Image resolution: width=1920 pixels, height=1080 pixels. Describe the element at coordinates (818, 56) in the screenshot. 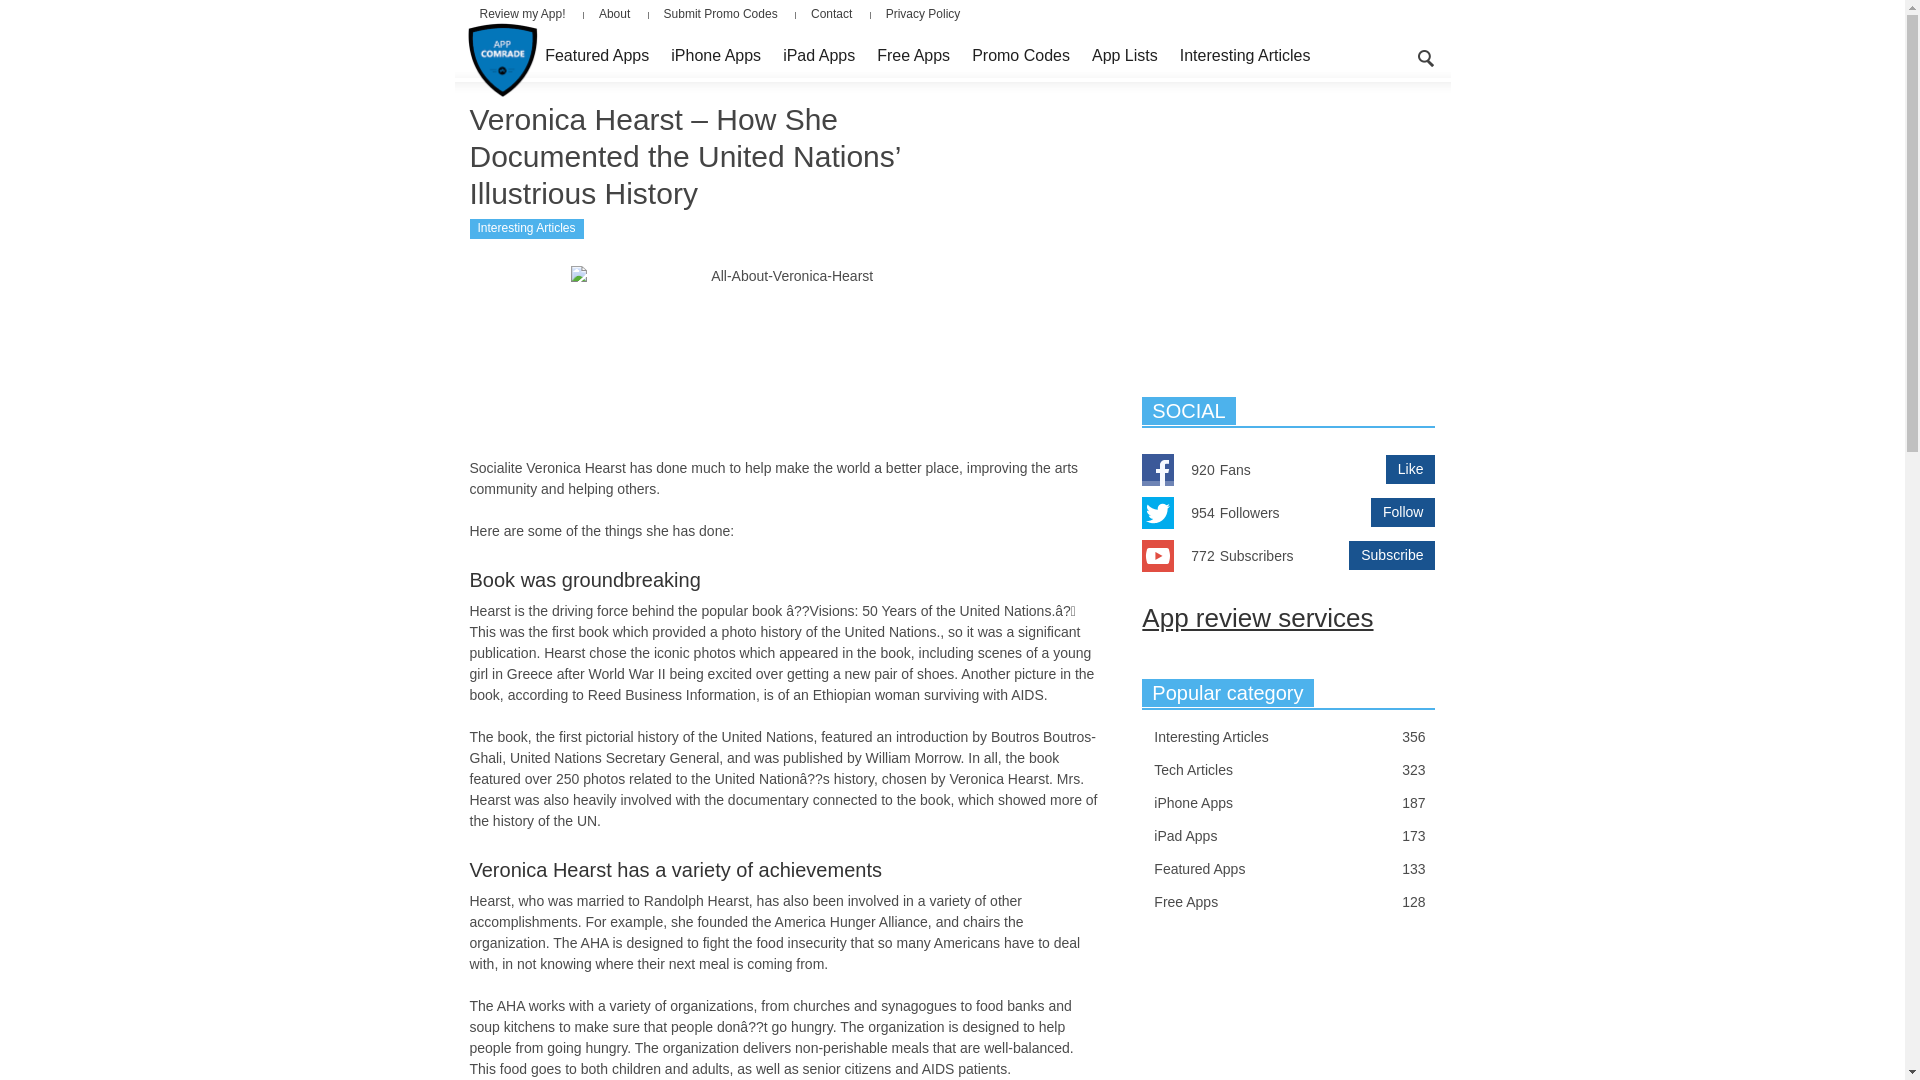

I see `iPad Apps` at that location.